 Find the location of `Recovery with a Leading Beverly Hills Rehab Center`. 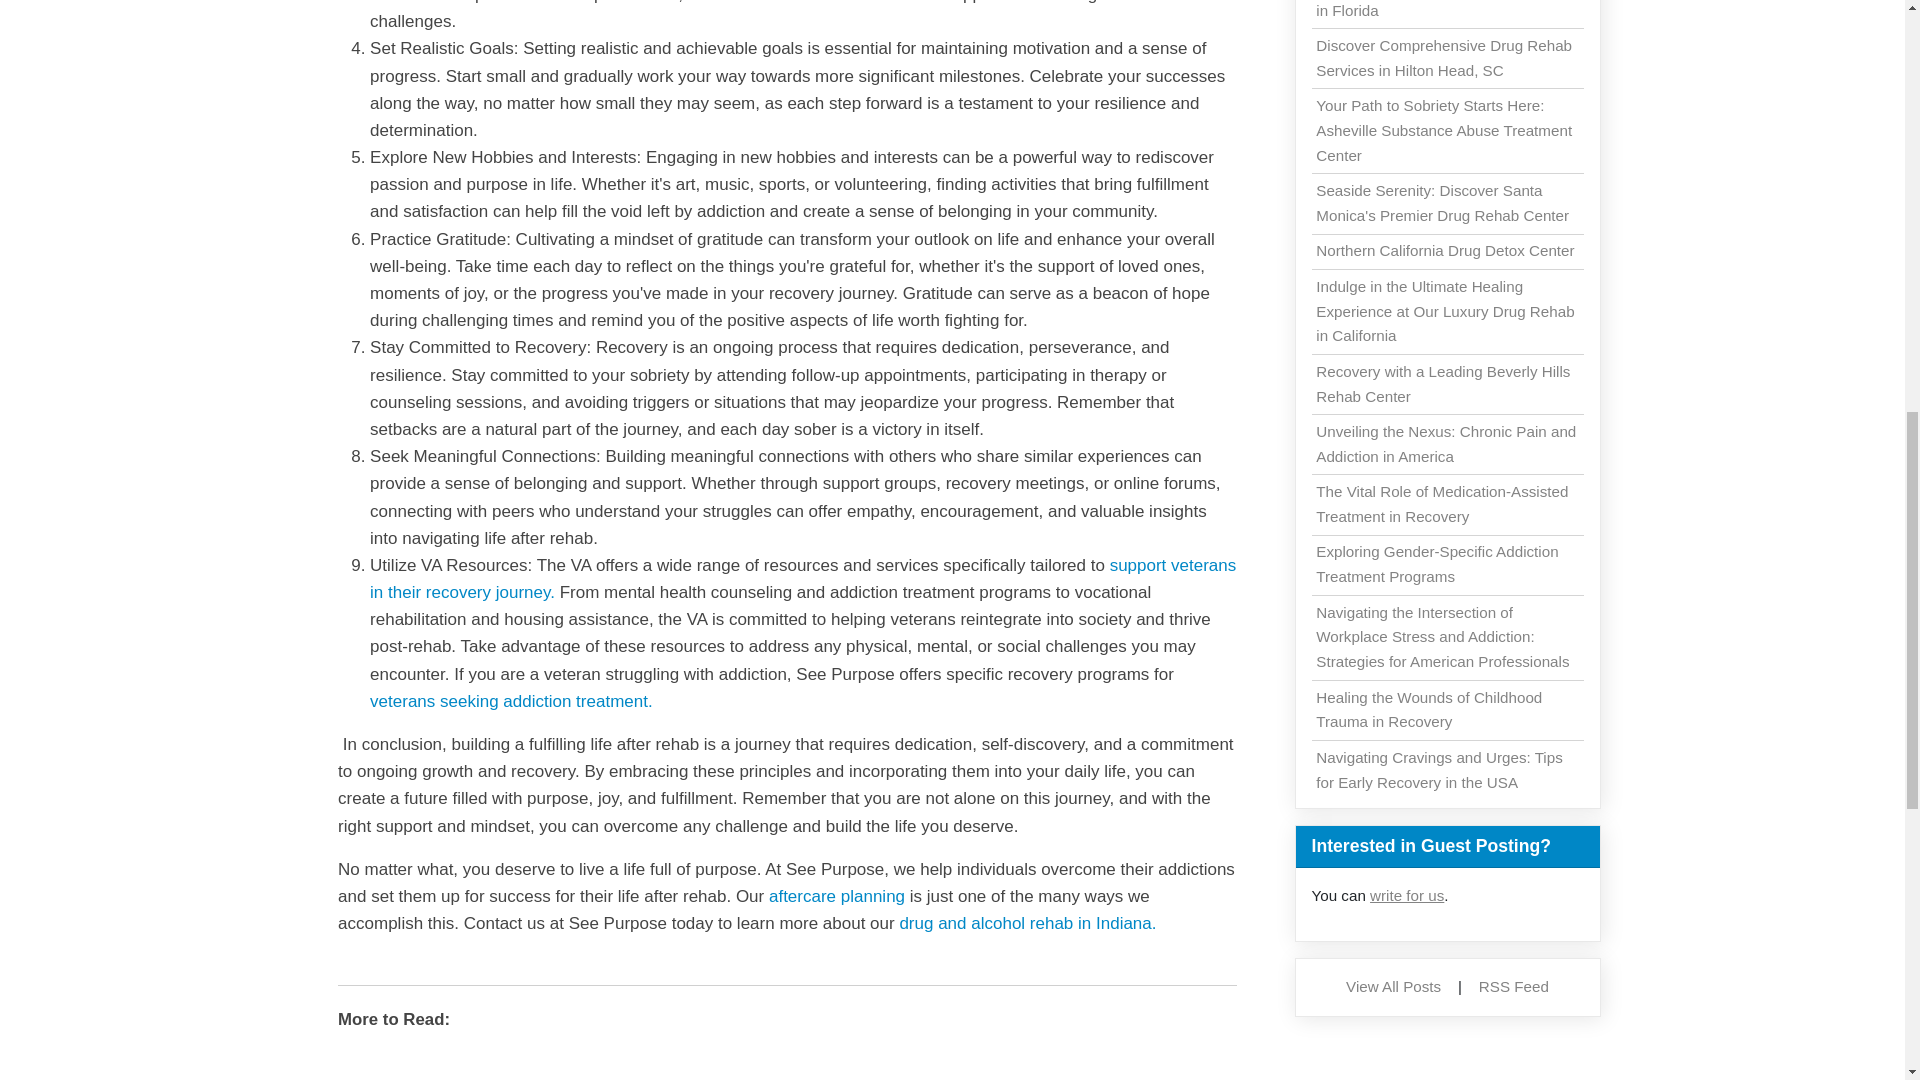

Recovery with a Leading Beverly Hills Rehab Center is located at coordinates (1442, 384).